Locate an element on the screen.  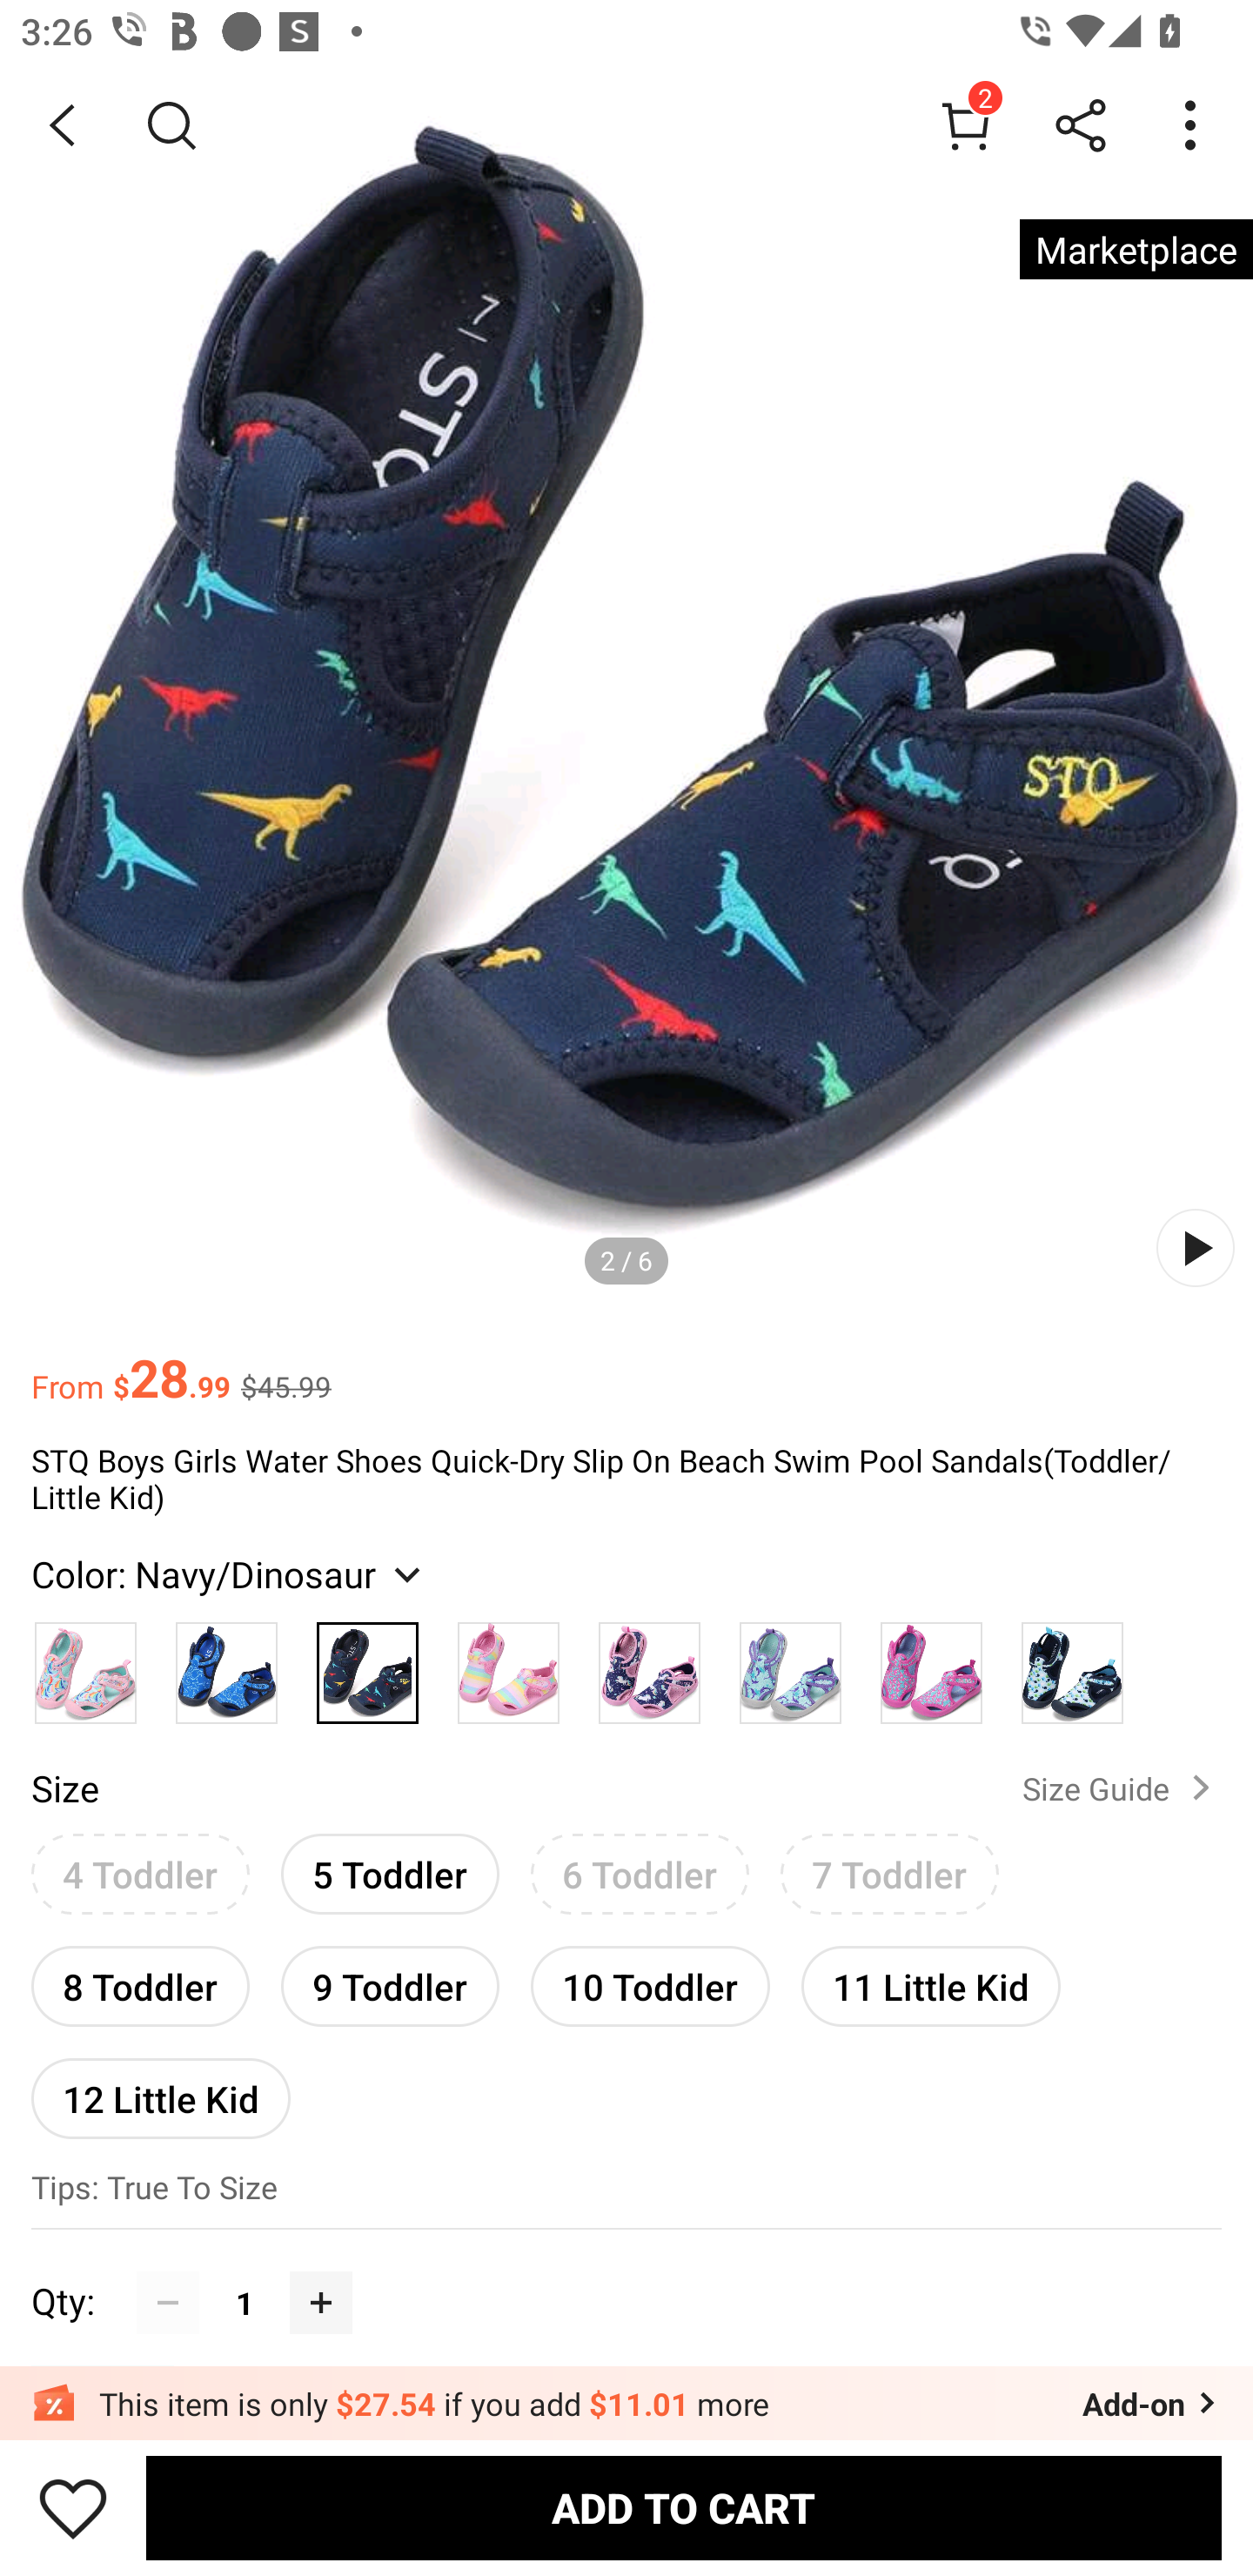
Navy/Dinosaur is located at coordinates (367, 1666).